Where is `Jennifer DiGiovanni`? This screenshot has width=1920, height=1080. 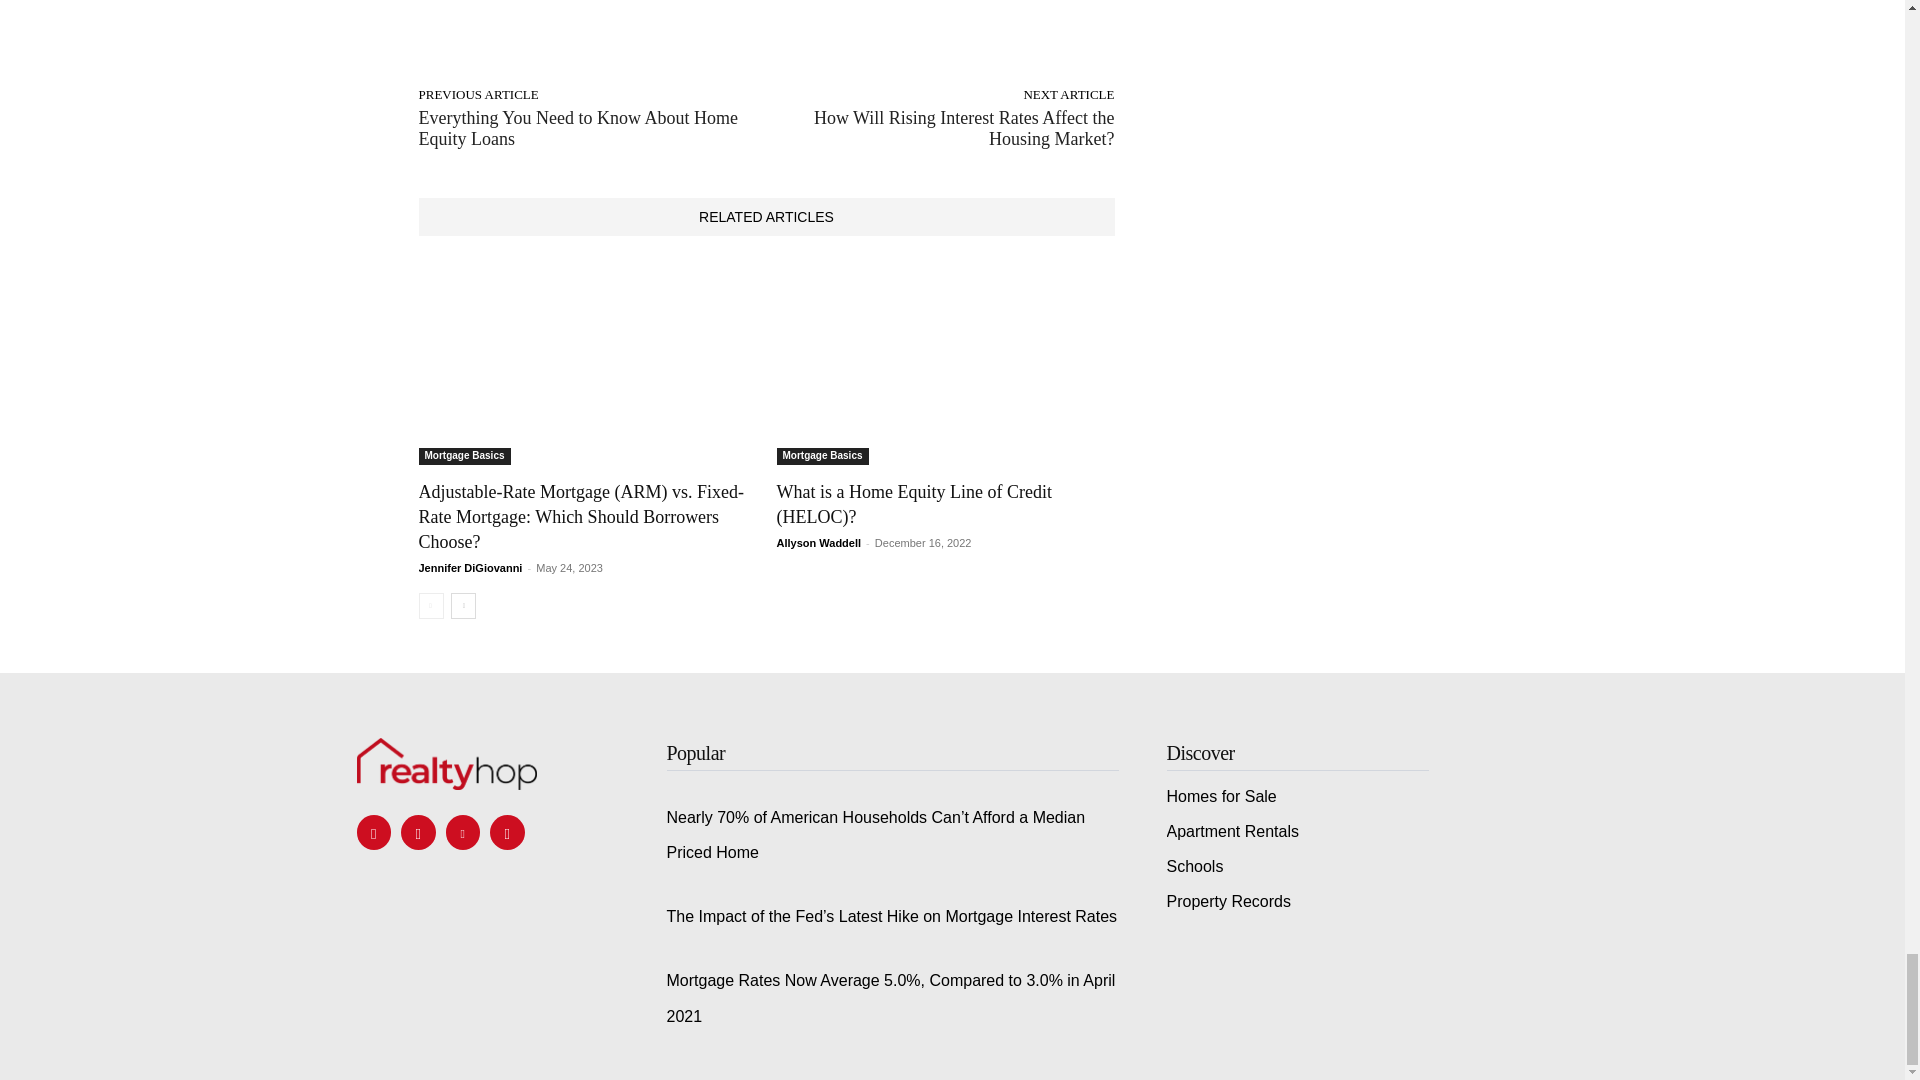
Jennifer DiGiovanni is located at coordinates (470, 567).